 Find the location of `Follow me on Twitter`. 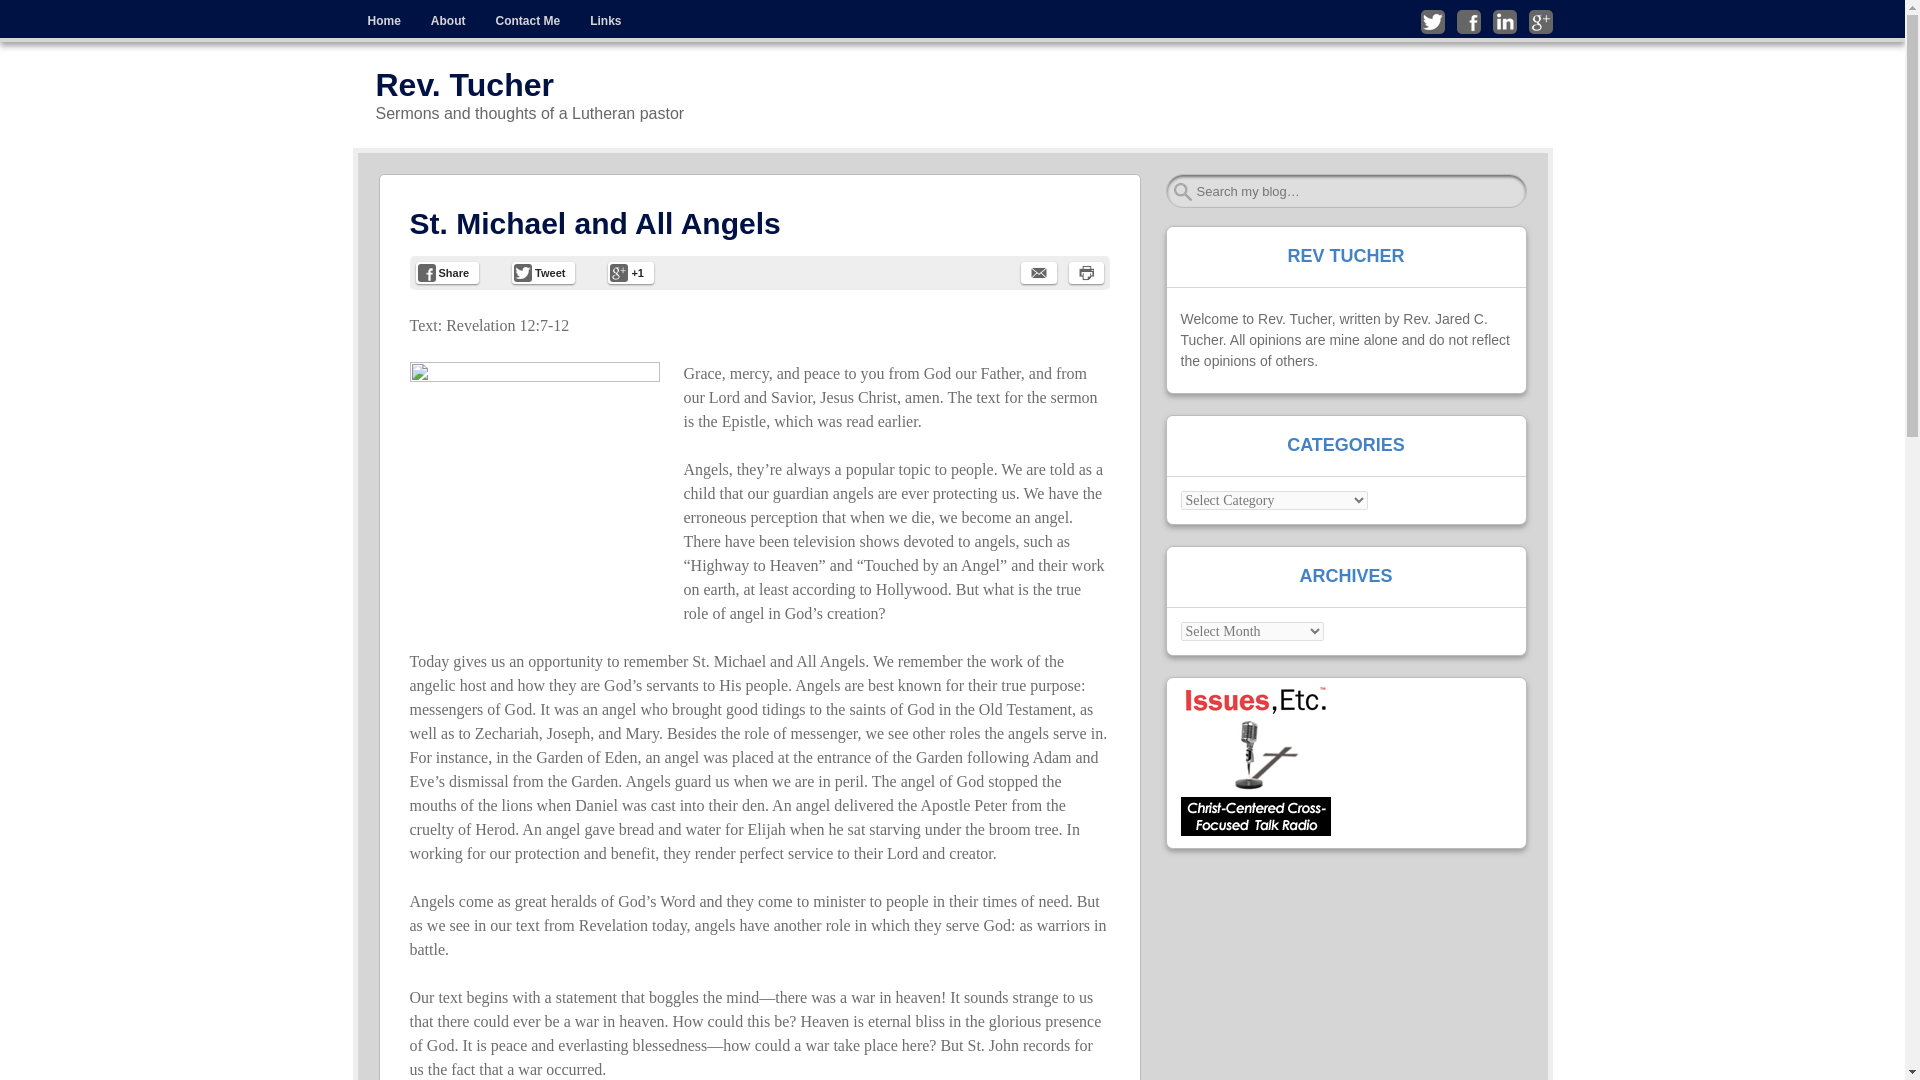

Follow me on Twitter is located at coordinates (1432, 21).